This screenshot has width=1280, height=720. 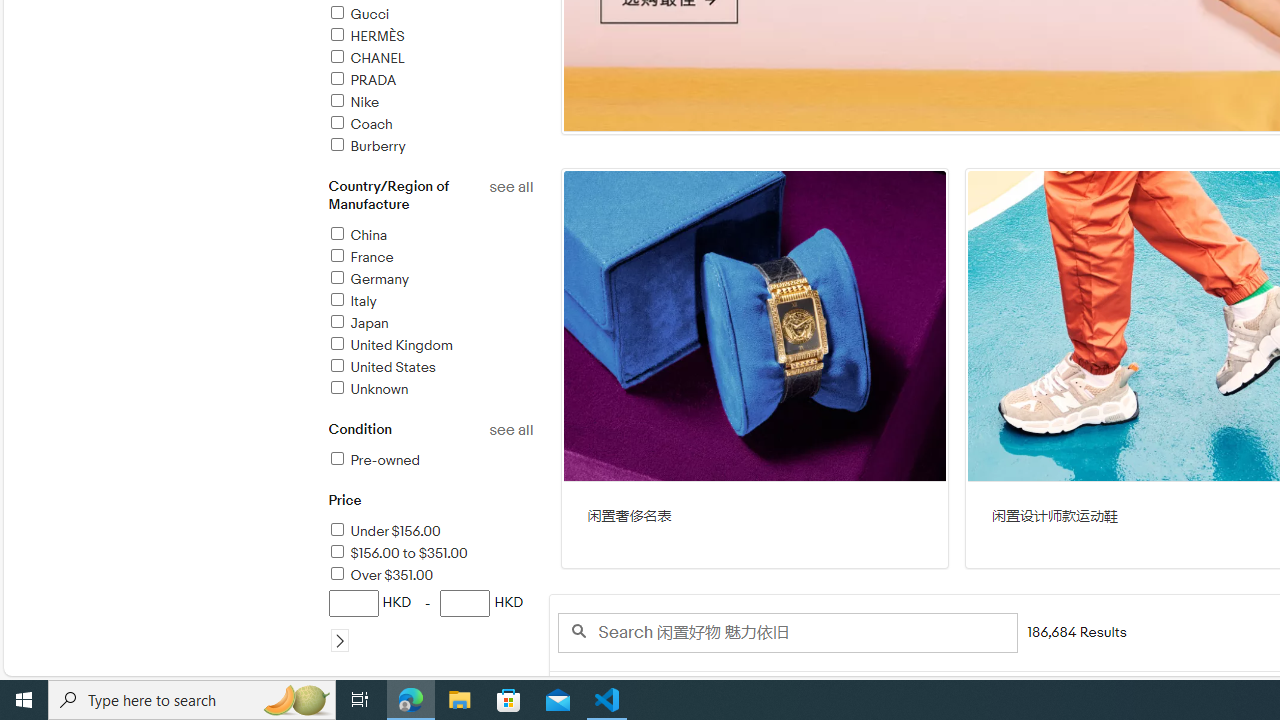 I want to click on Burberry, so click(x=366, y=146).